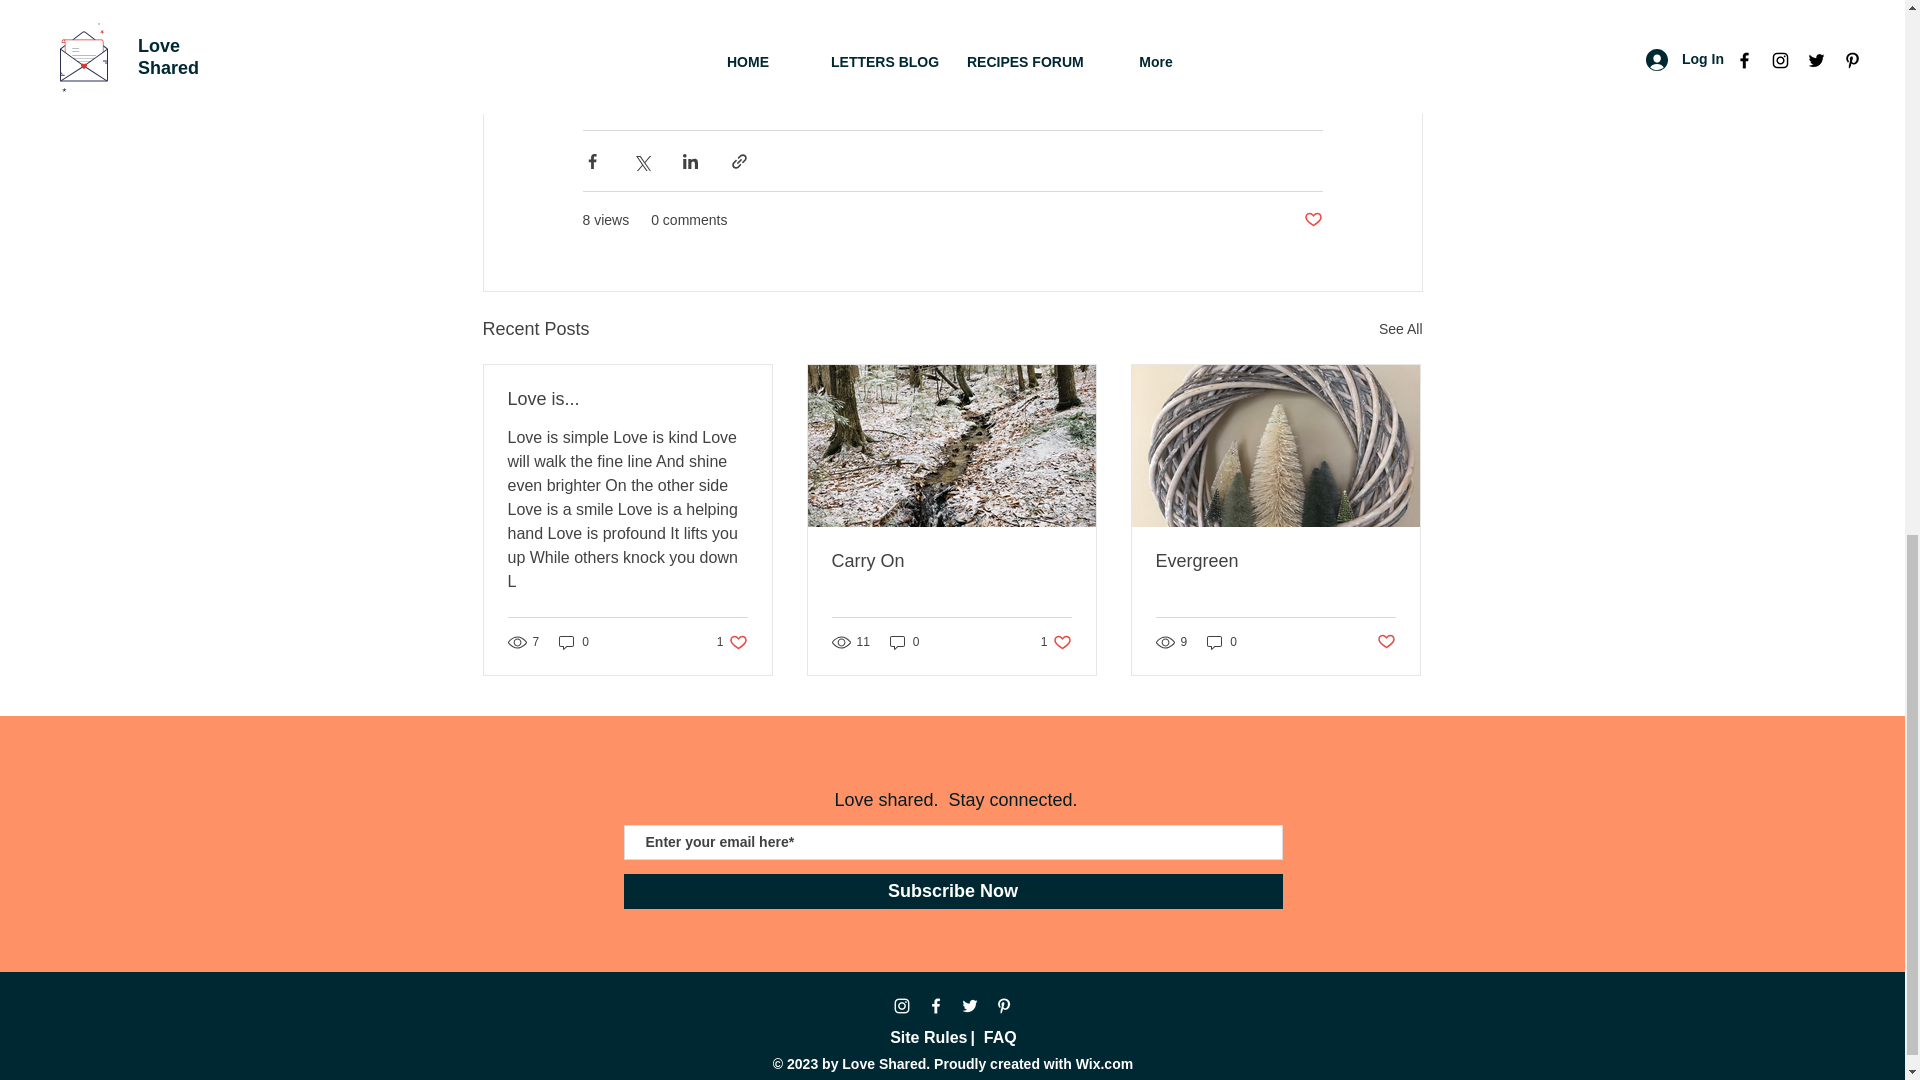 The height and width of the screenshot is (1080, 1920). What do you see at coordinates (732, 641) in the screenshot?
I see `0` at bounding box center [732, 641].